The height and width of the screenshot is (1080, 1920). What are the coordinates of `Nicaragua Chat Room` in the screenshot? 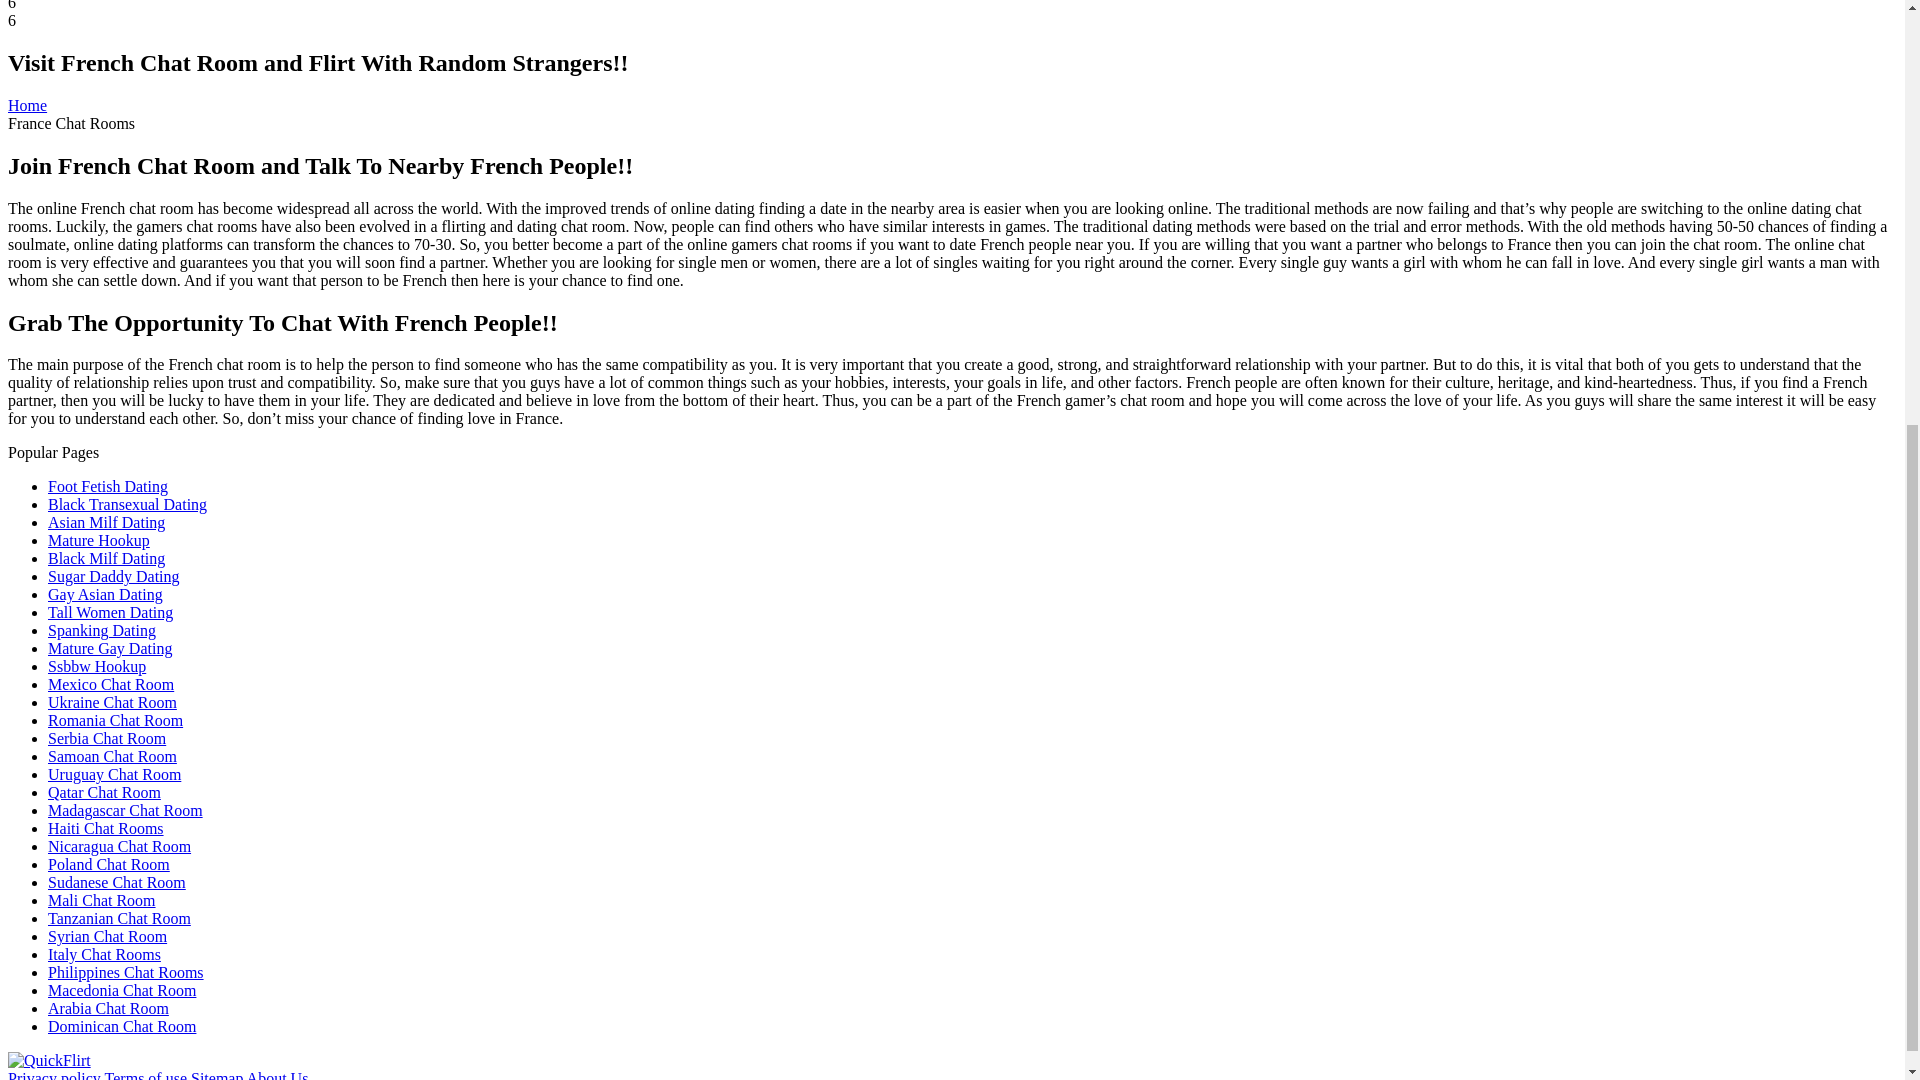 It's located at (119, 846).